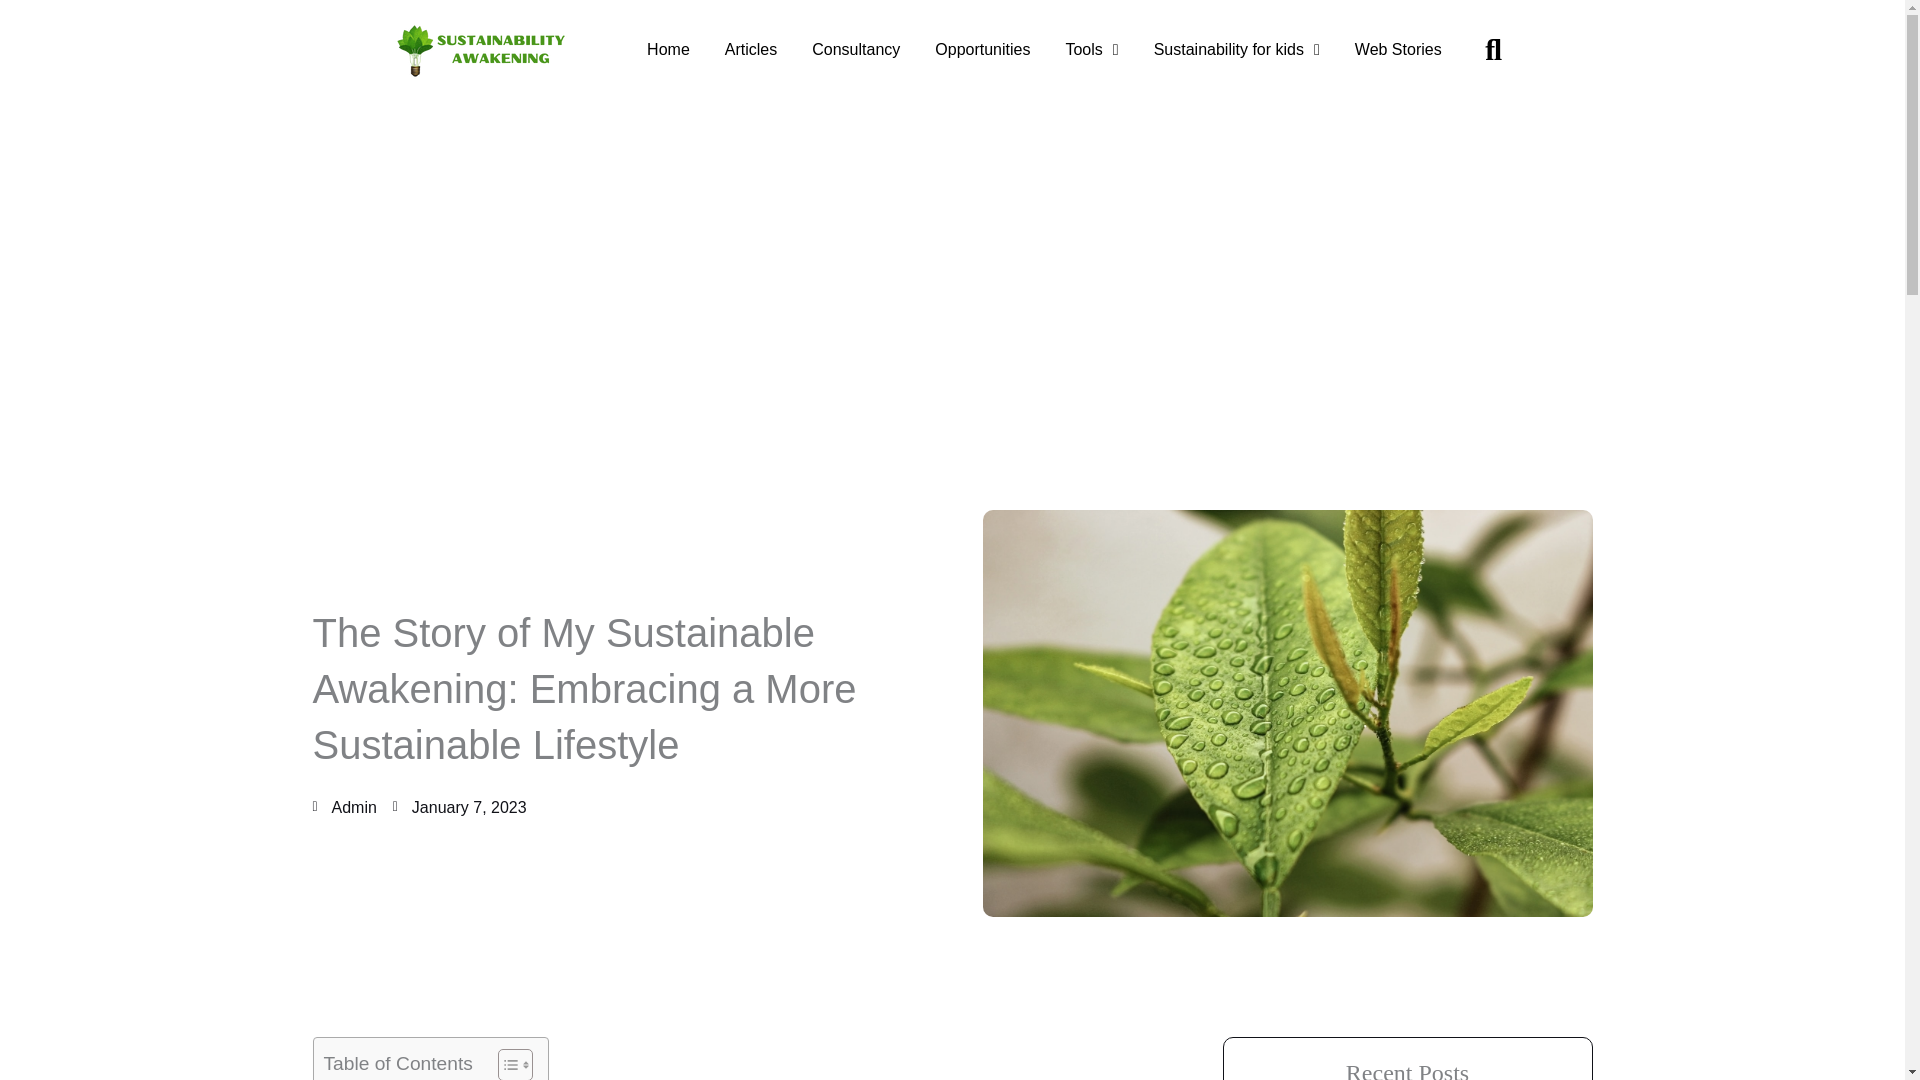 The width and height of the screenshot is (1920, 1080). I want to click on Articles, so click(750, 50).